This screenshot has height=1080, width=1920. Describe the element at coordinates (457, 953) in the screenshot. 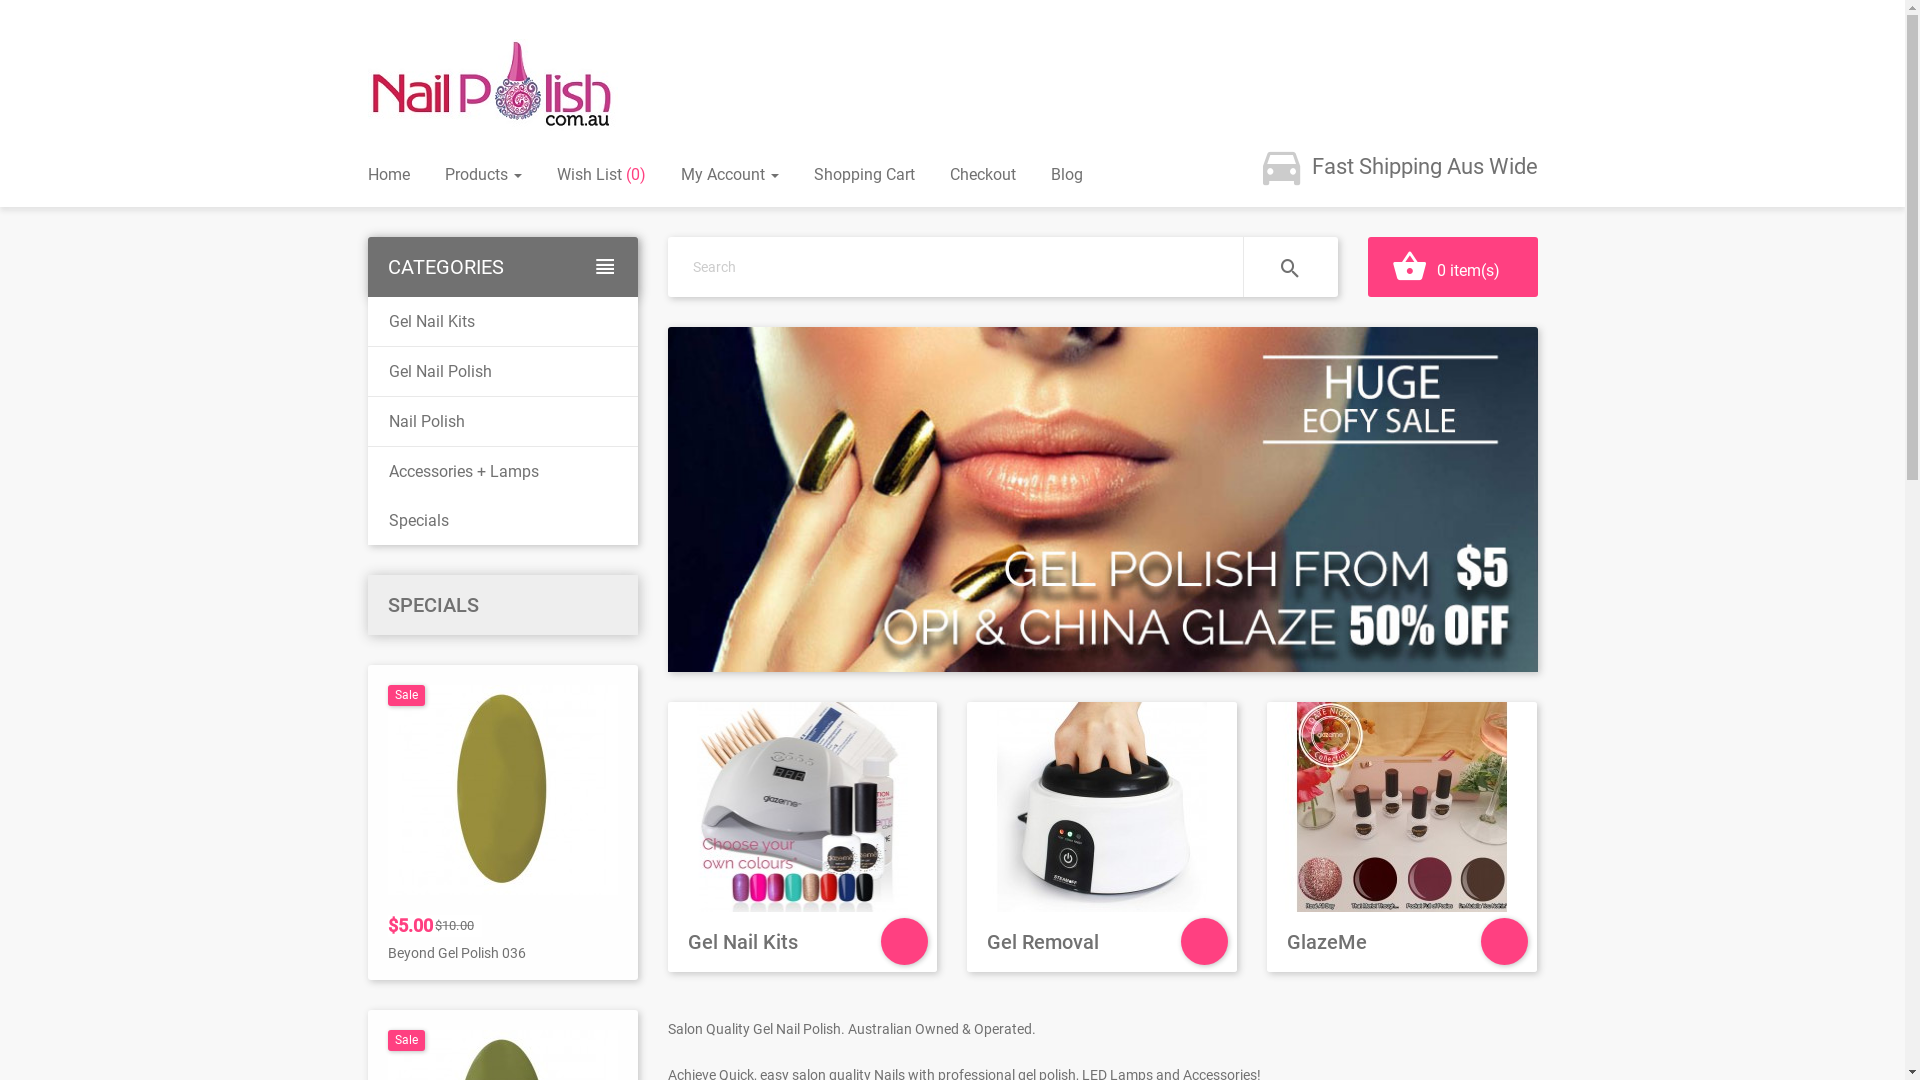

I see `Beyond Gel Polish 036` at that location.